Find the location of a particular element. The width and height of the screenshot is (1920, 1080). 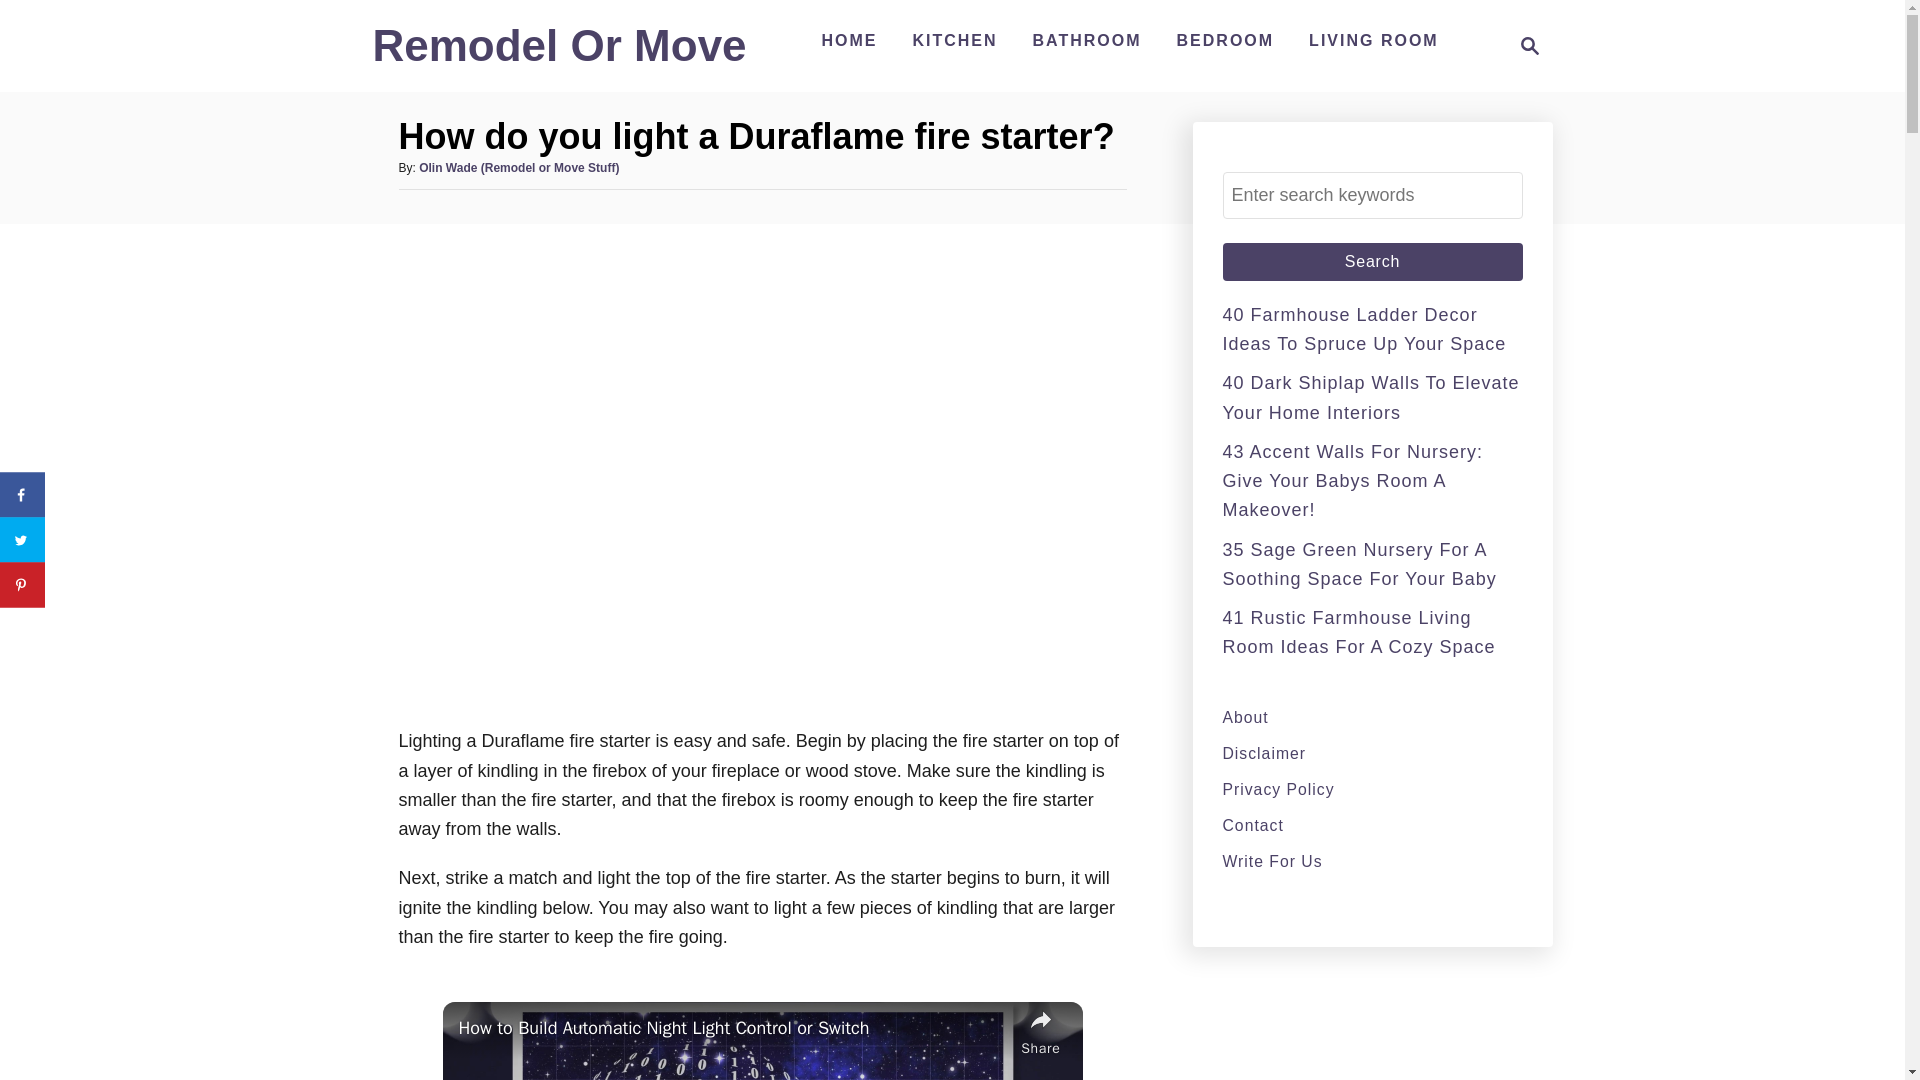

About is located at coordinates (1372, 717).